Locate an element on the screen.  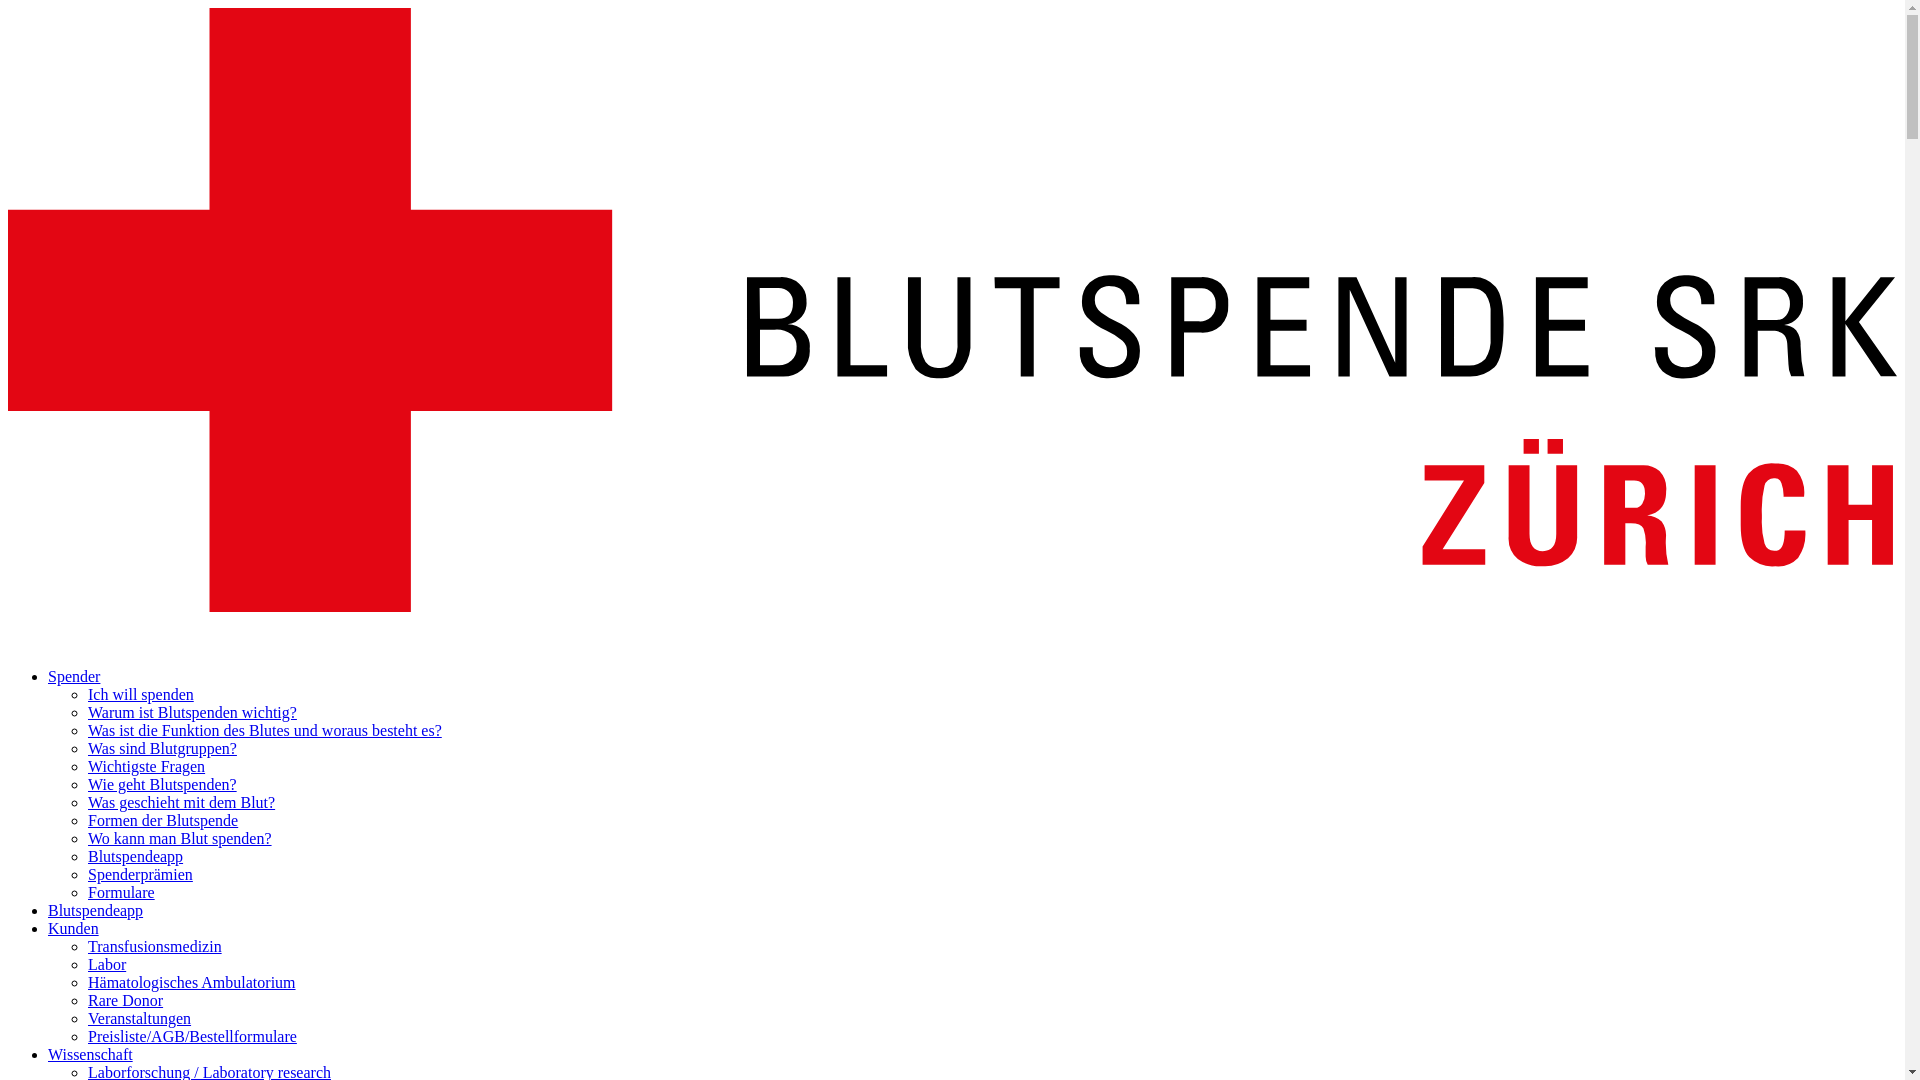
Was ist die Funktion des Blutes und woraus besteht es? is located at coordinates (265, 730).